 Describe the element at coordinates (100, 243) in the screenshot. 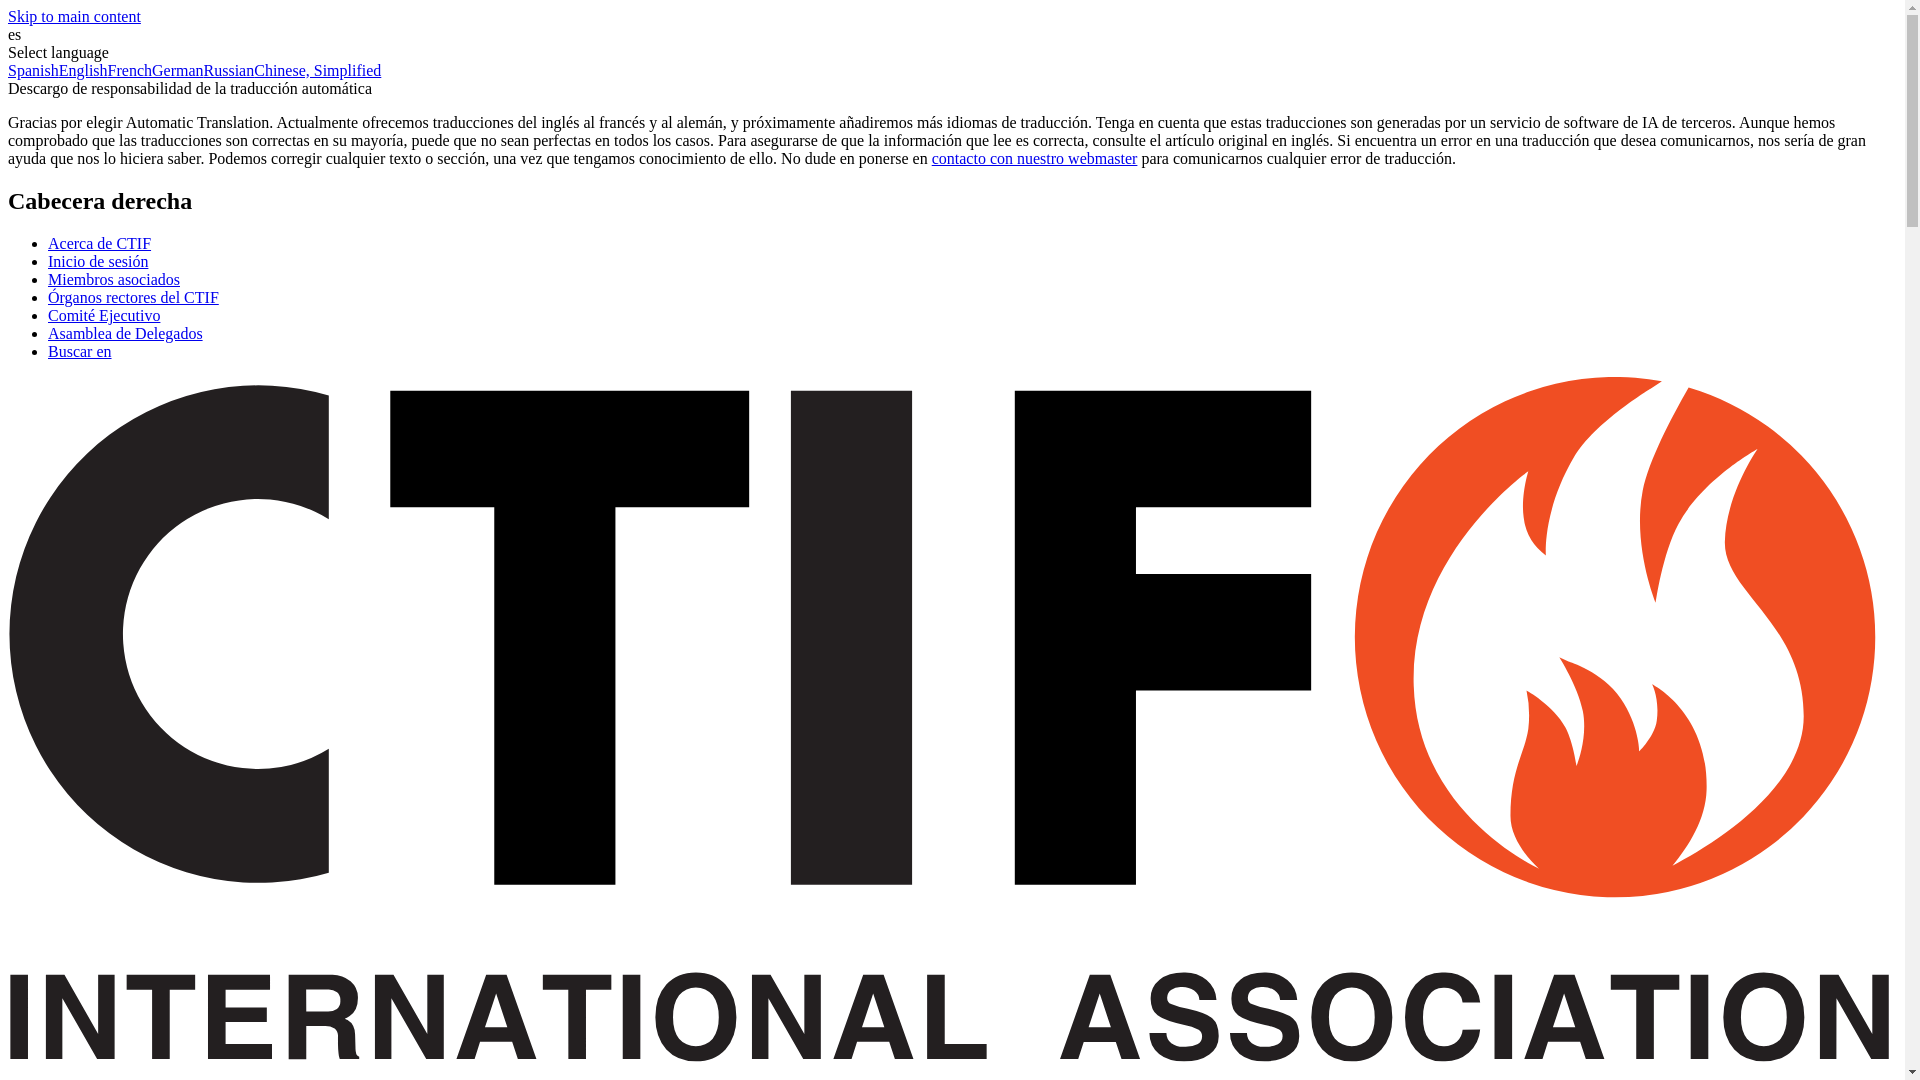

I see `Acerca de CTIF` at that location.